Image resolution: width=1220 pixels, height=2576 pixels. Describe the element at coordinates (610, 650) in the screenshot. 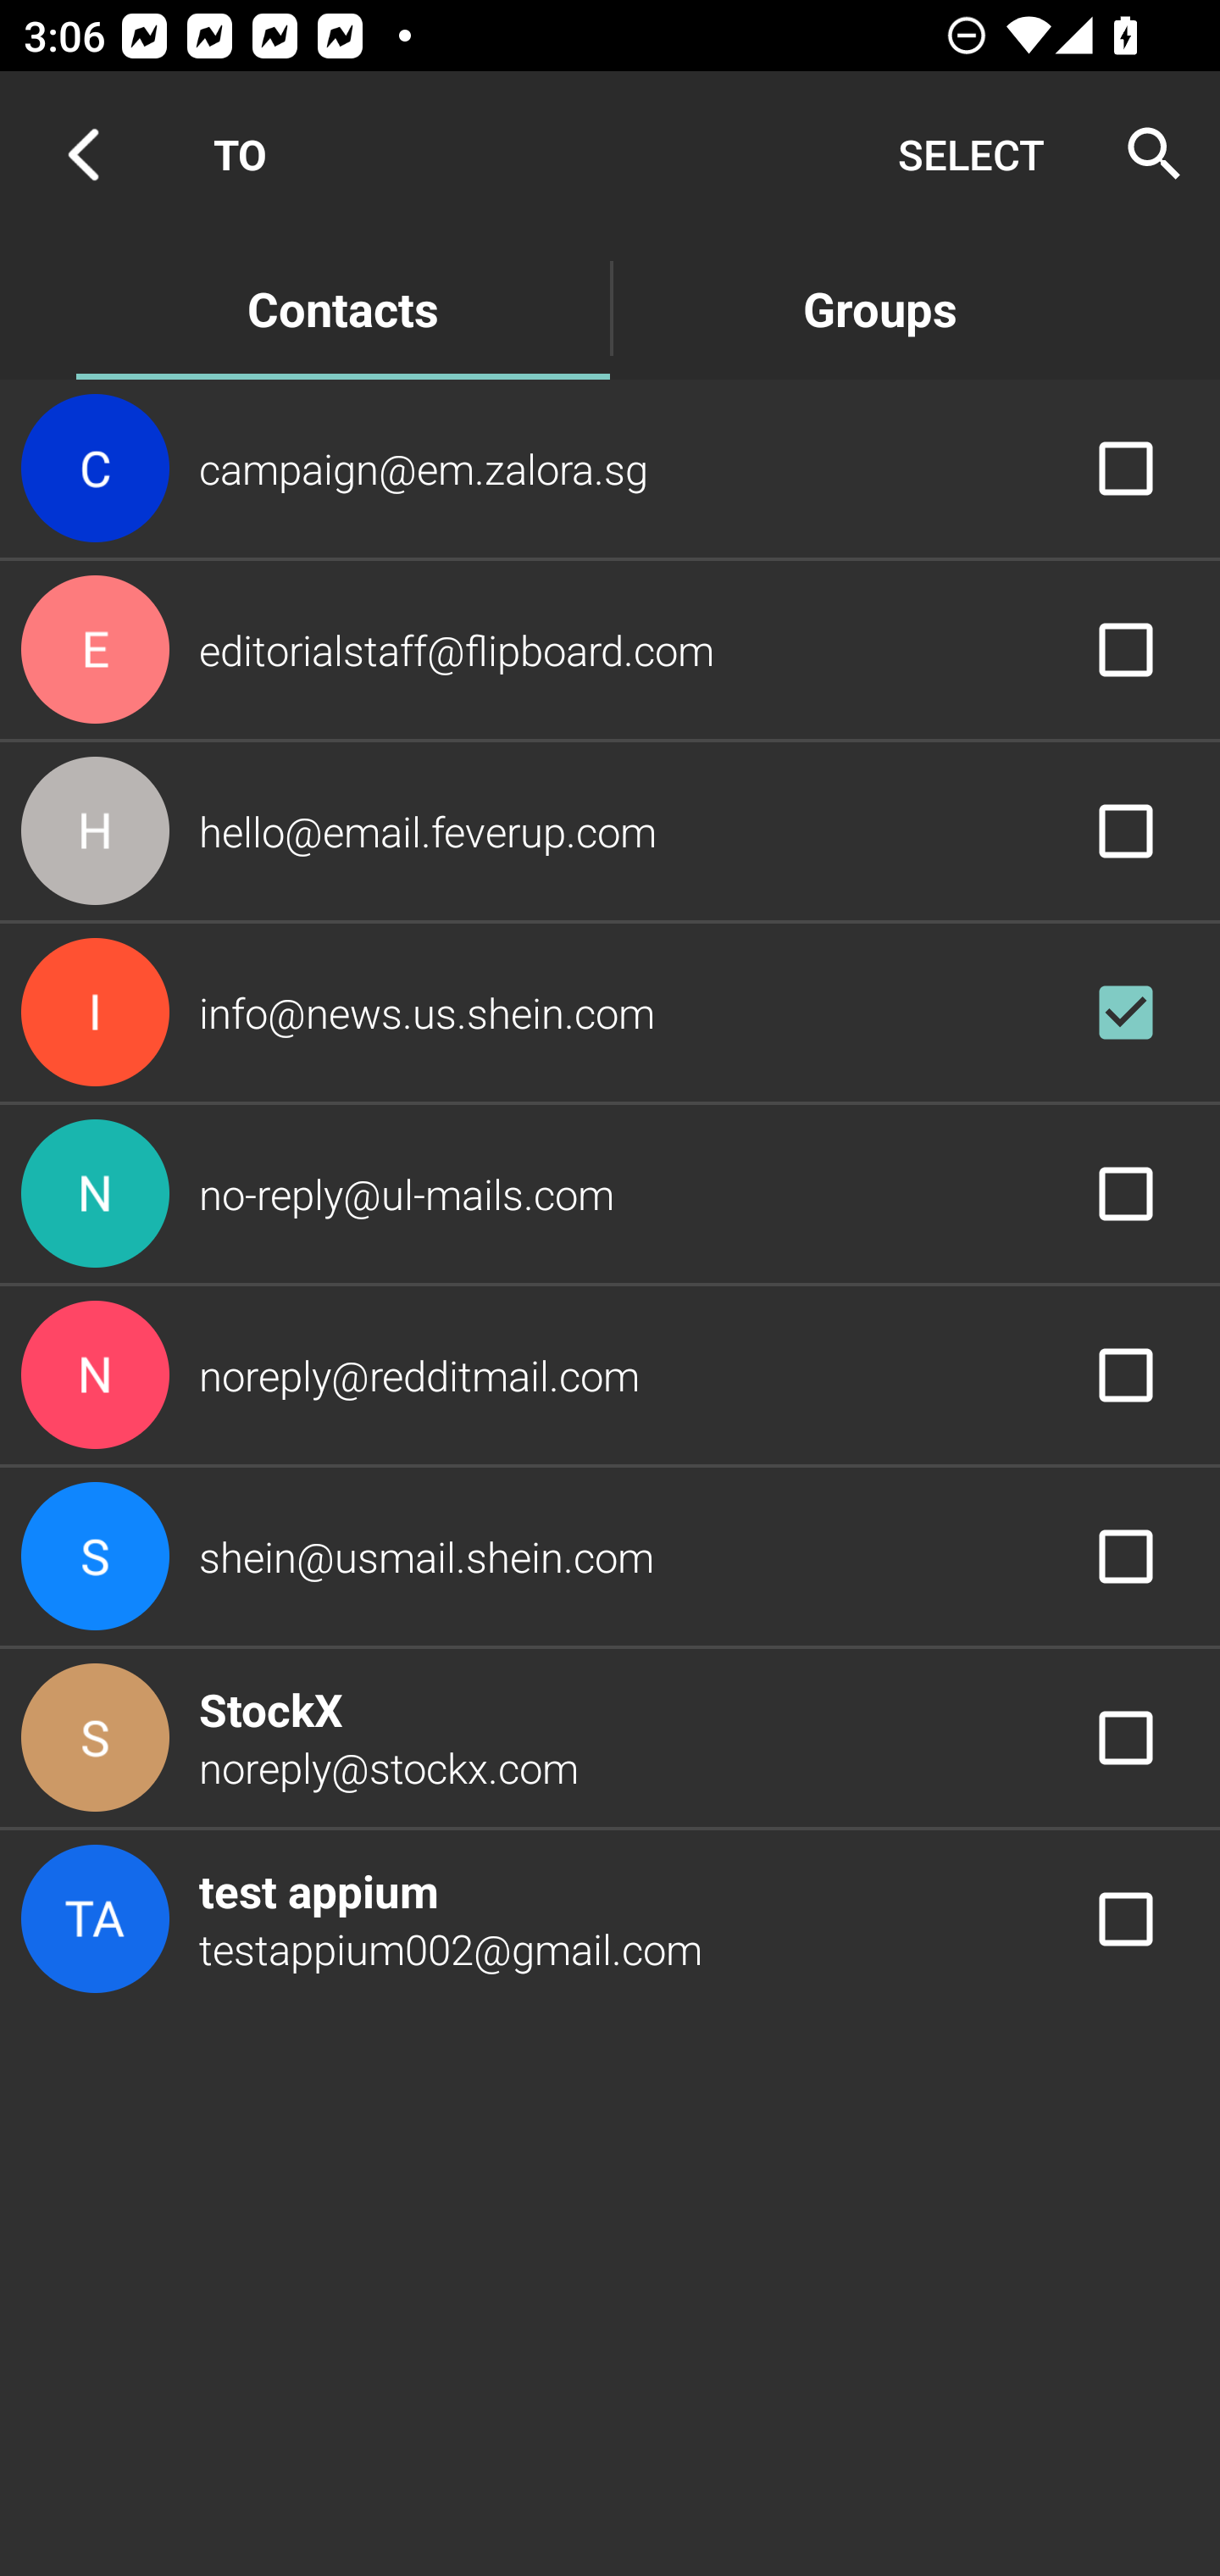

I see `editorialstaff@flipboard.com` at that location.